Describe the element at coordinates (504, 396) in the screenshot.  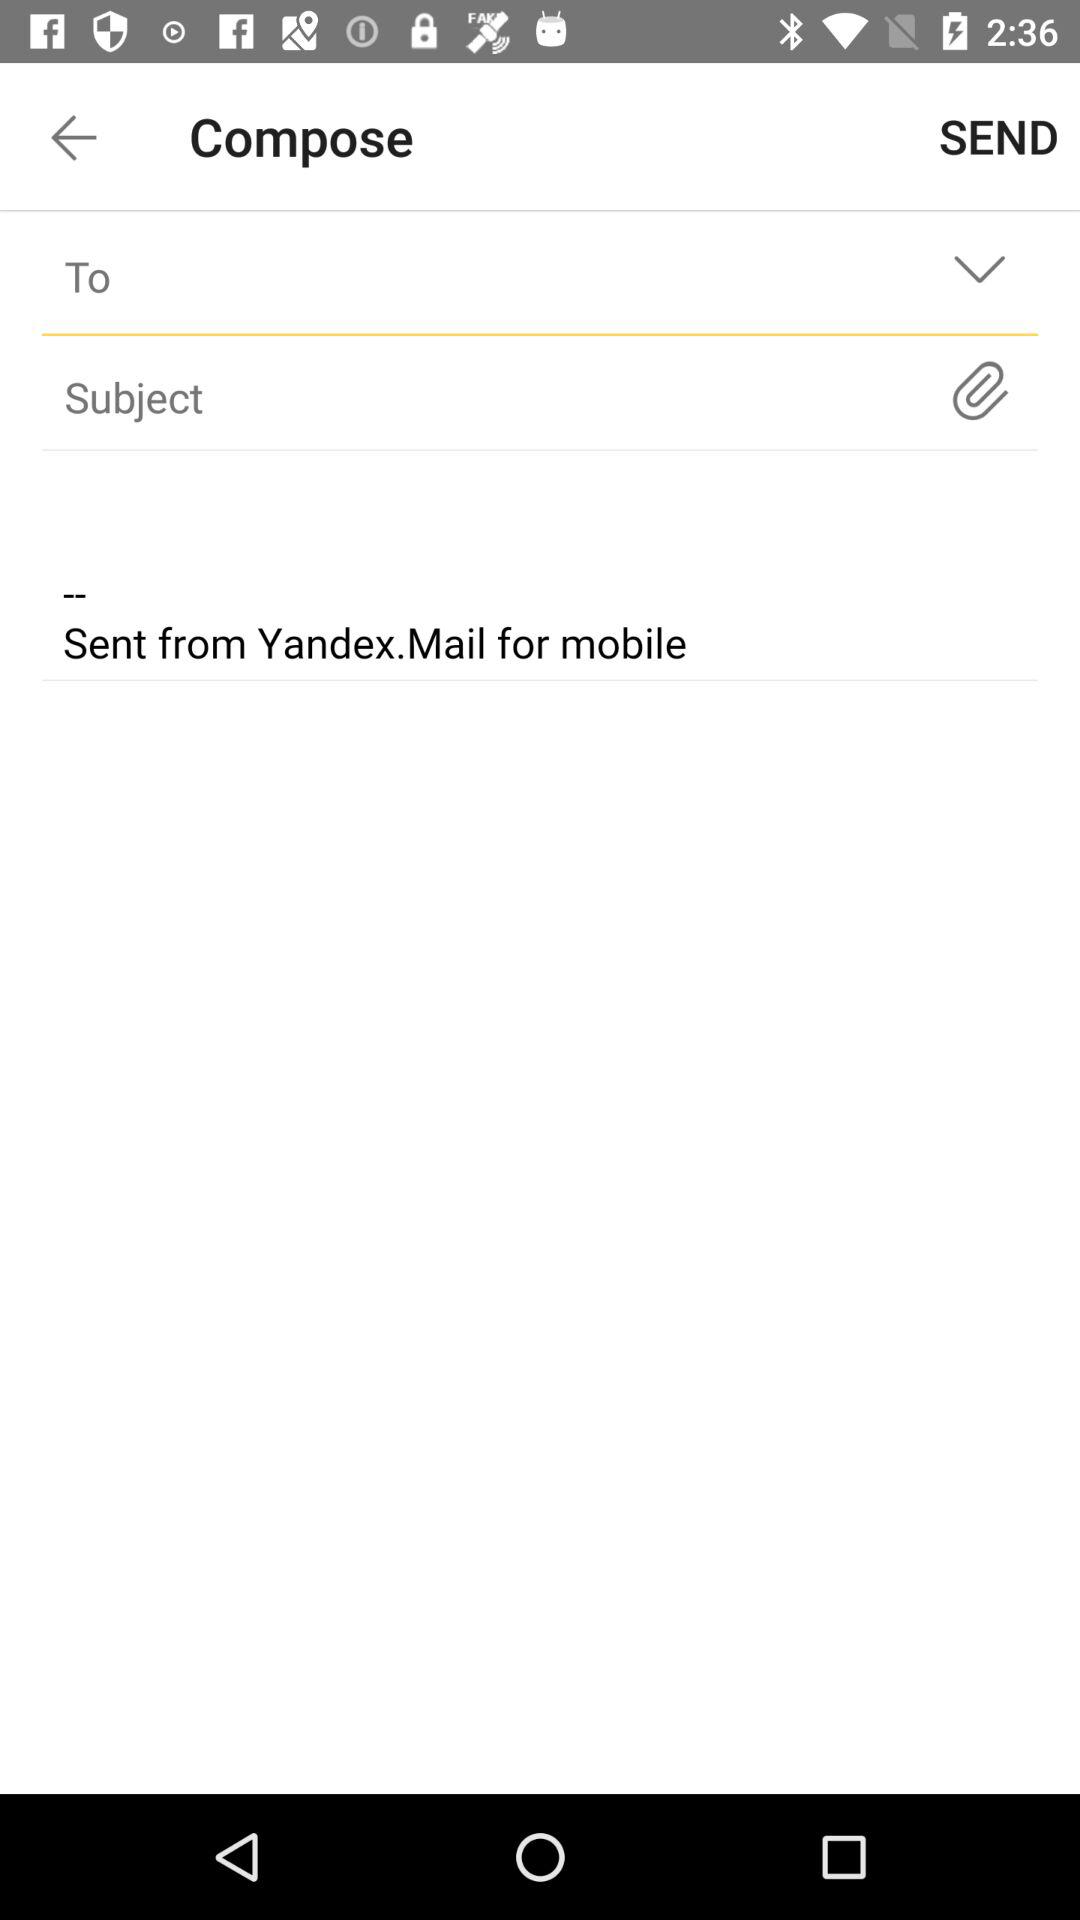
I see `type the title` at that location.